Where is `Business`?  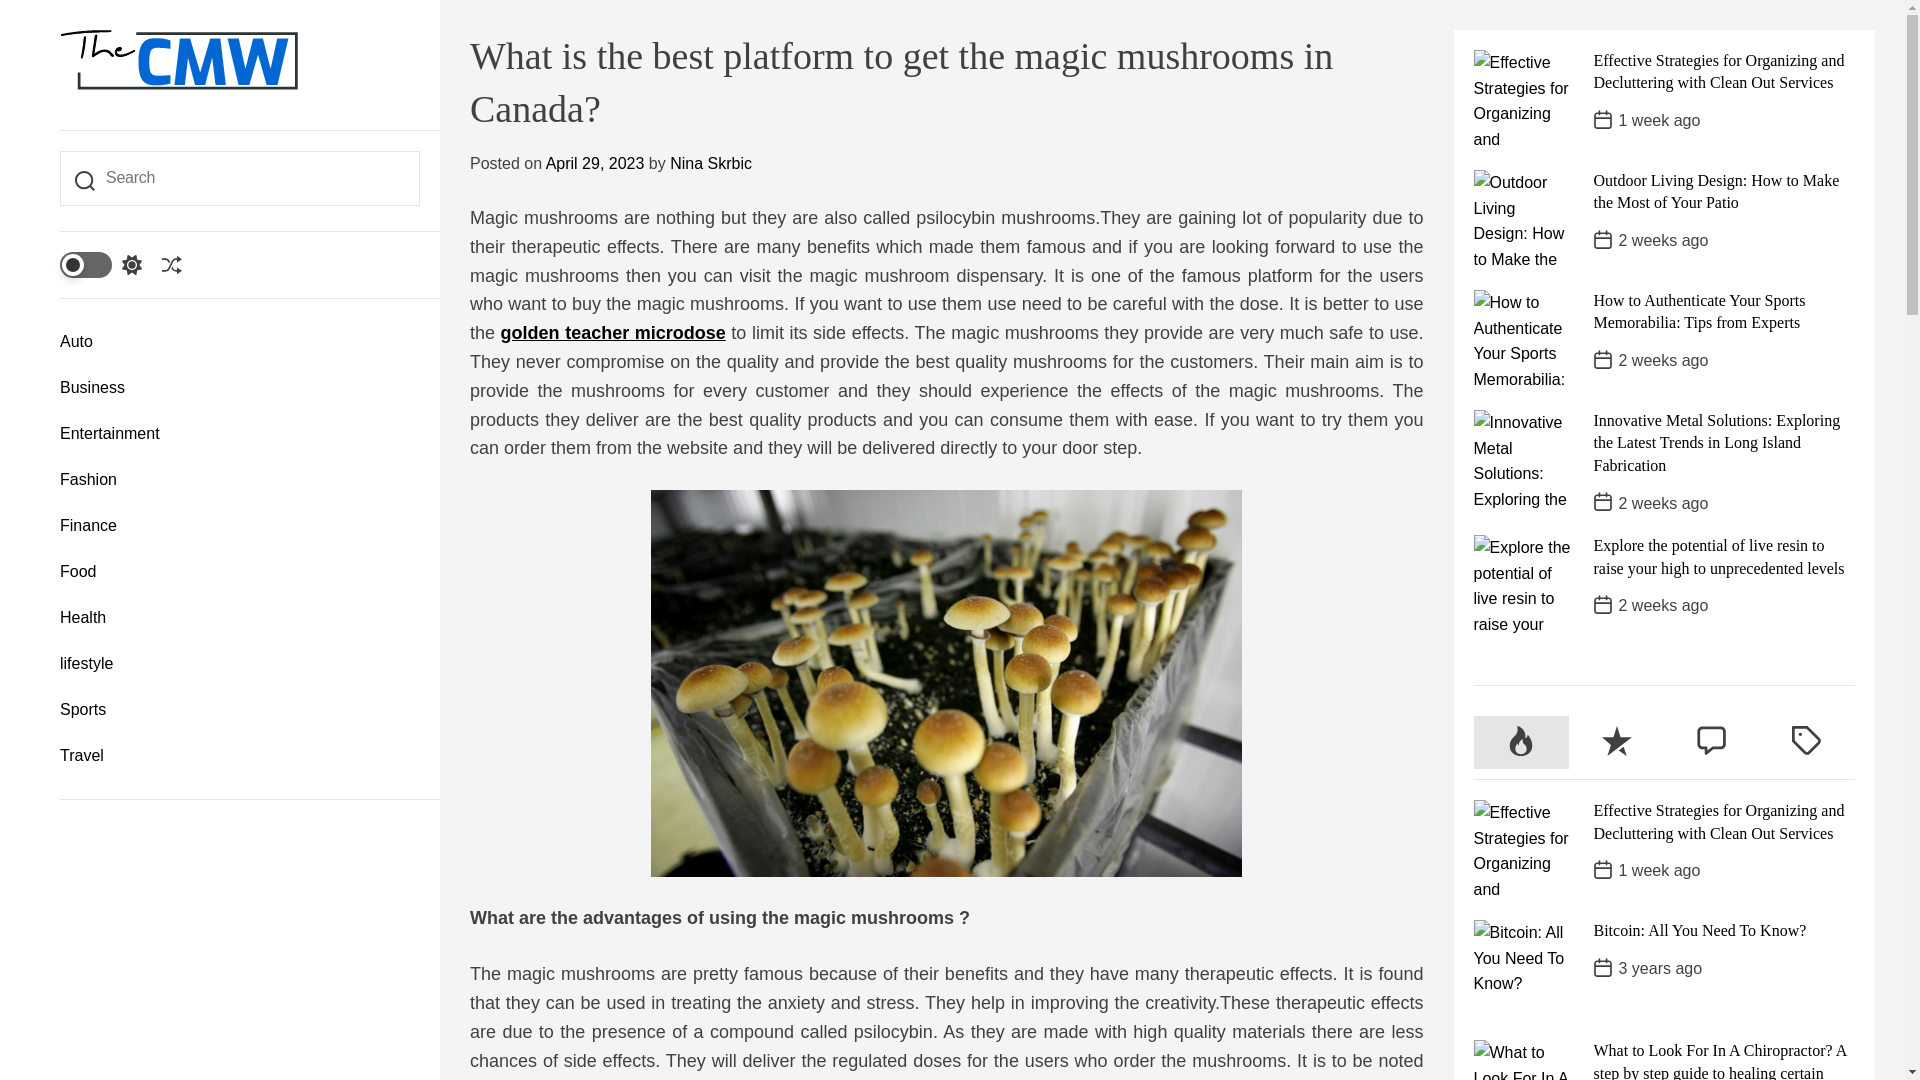 Business is located at coordinates (240, 388).